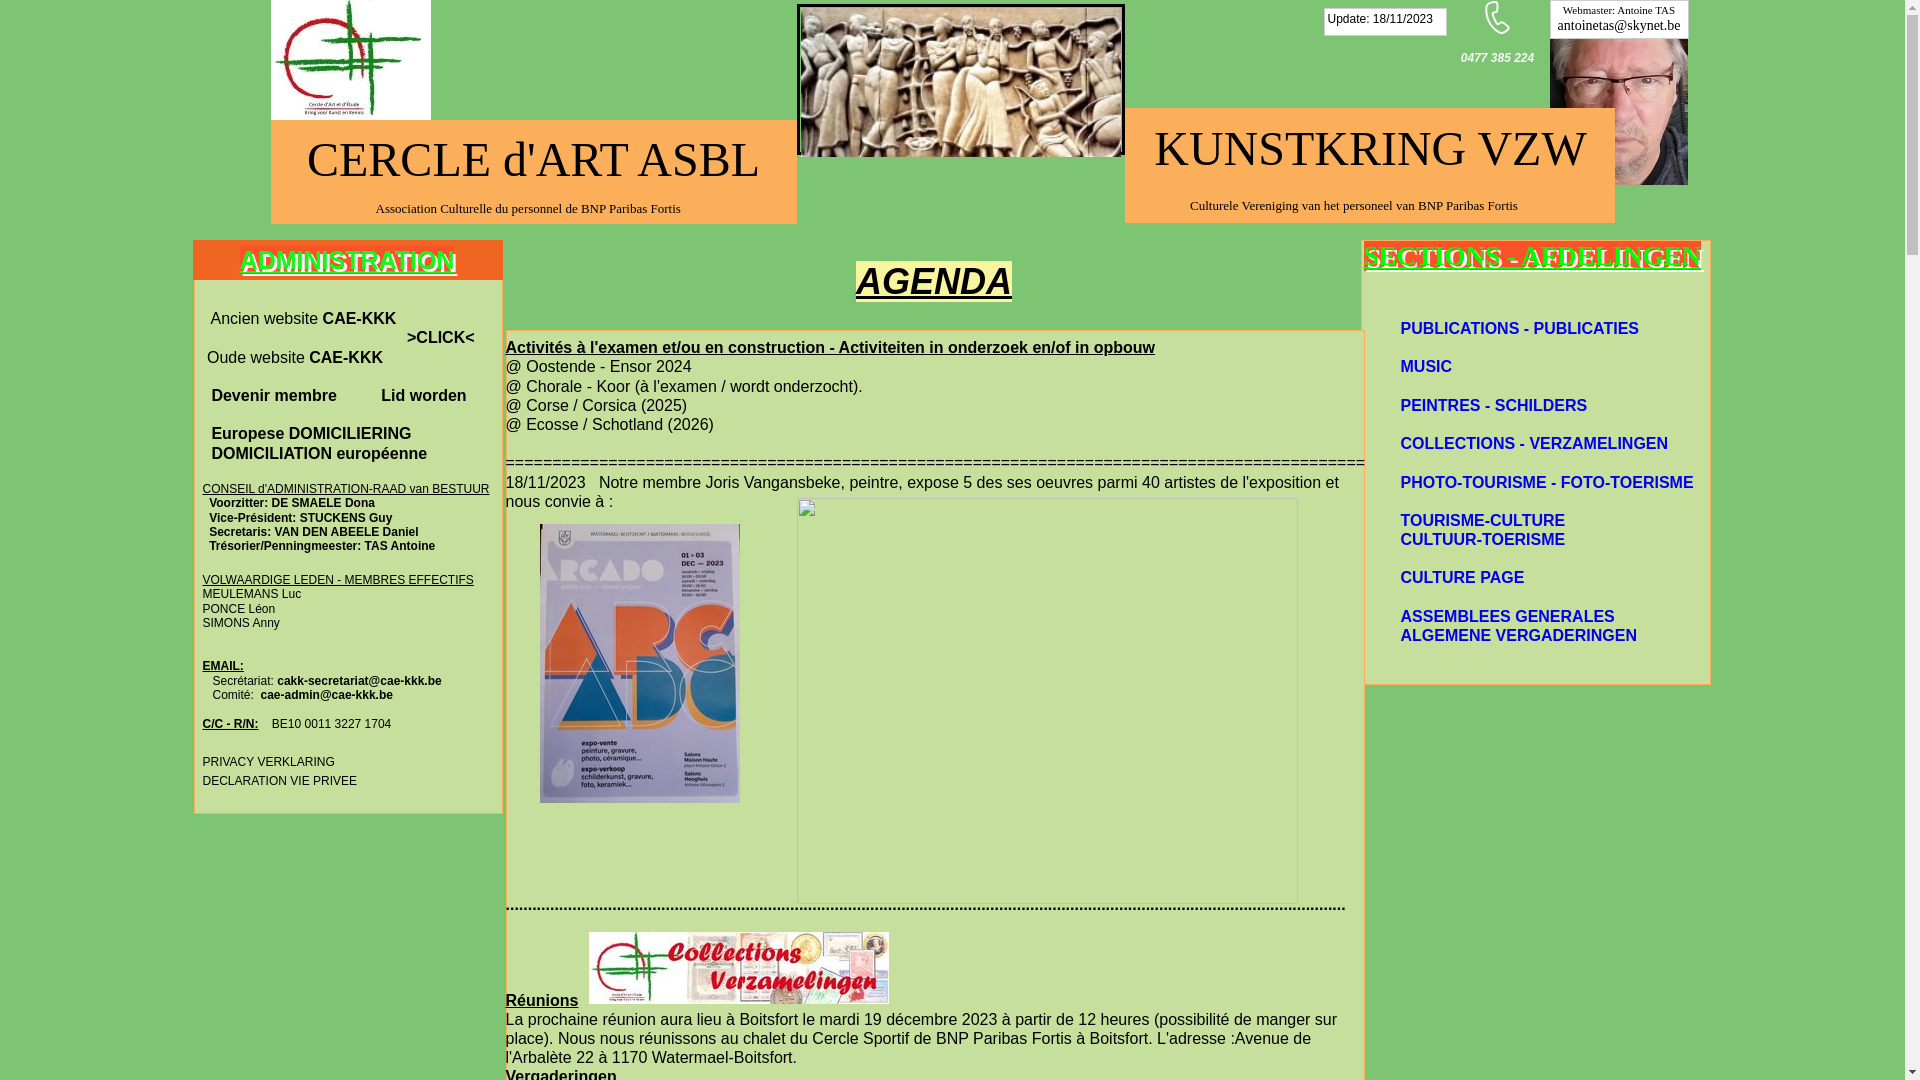 This screenshot has height=1080, width=1920. I want to click on   Devenir membre       , so click(287, 396).